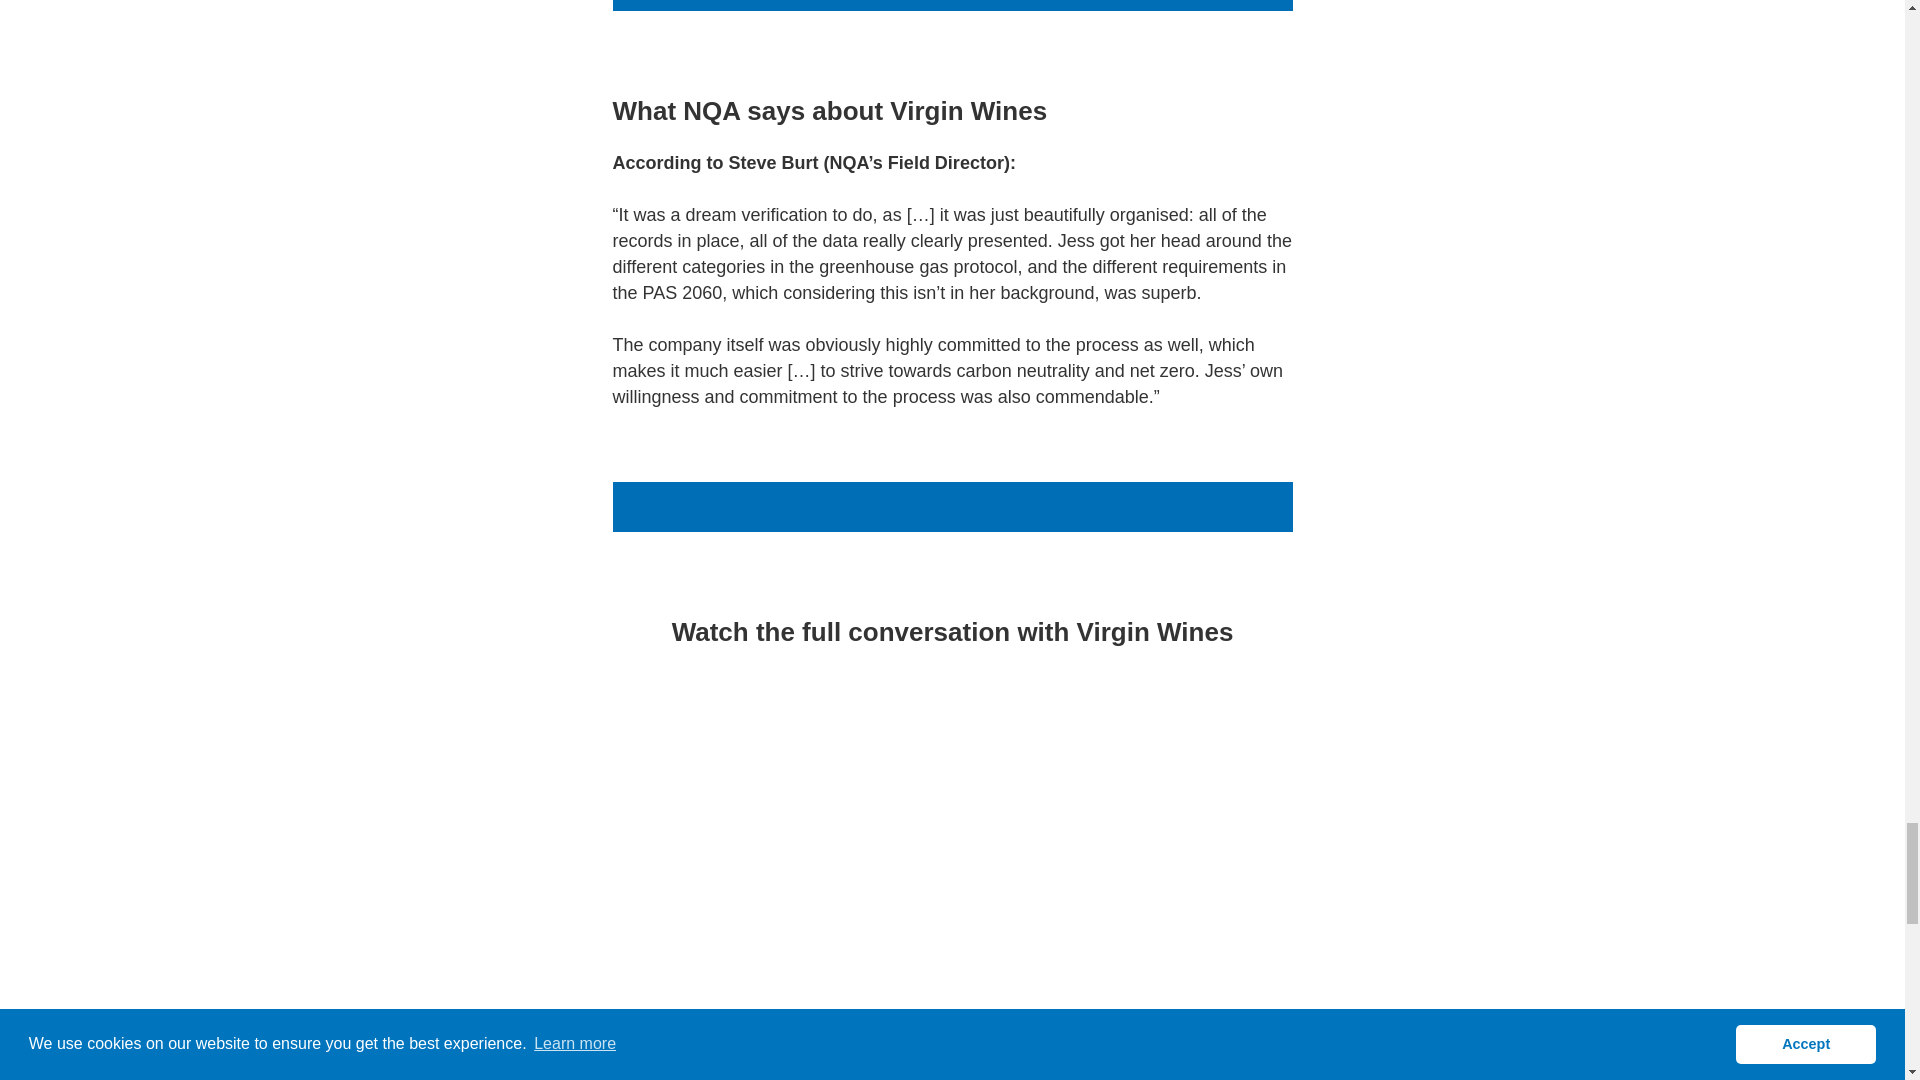  Describe the element at coordinates (952, 854) in the screenshot. I see `YouTube video player` at that location.